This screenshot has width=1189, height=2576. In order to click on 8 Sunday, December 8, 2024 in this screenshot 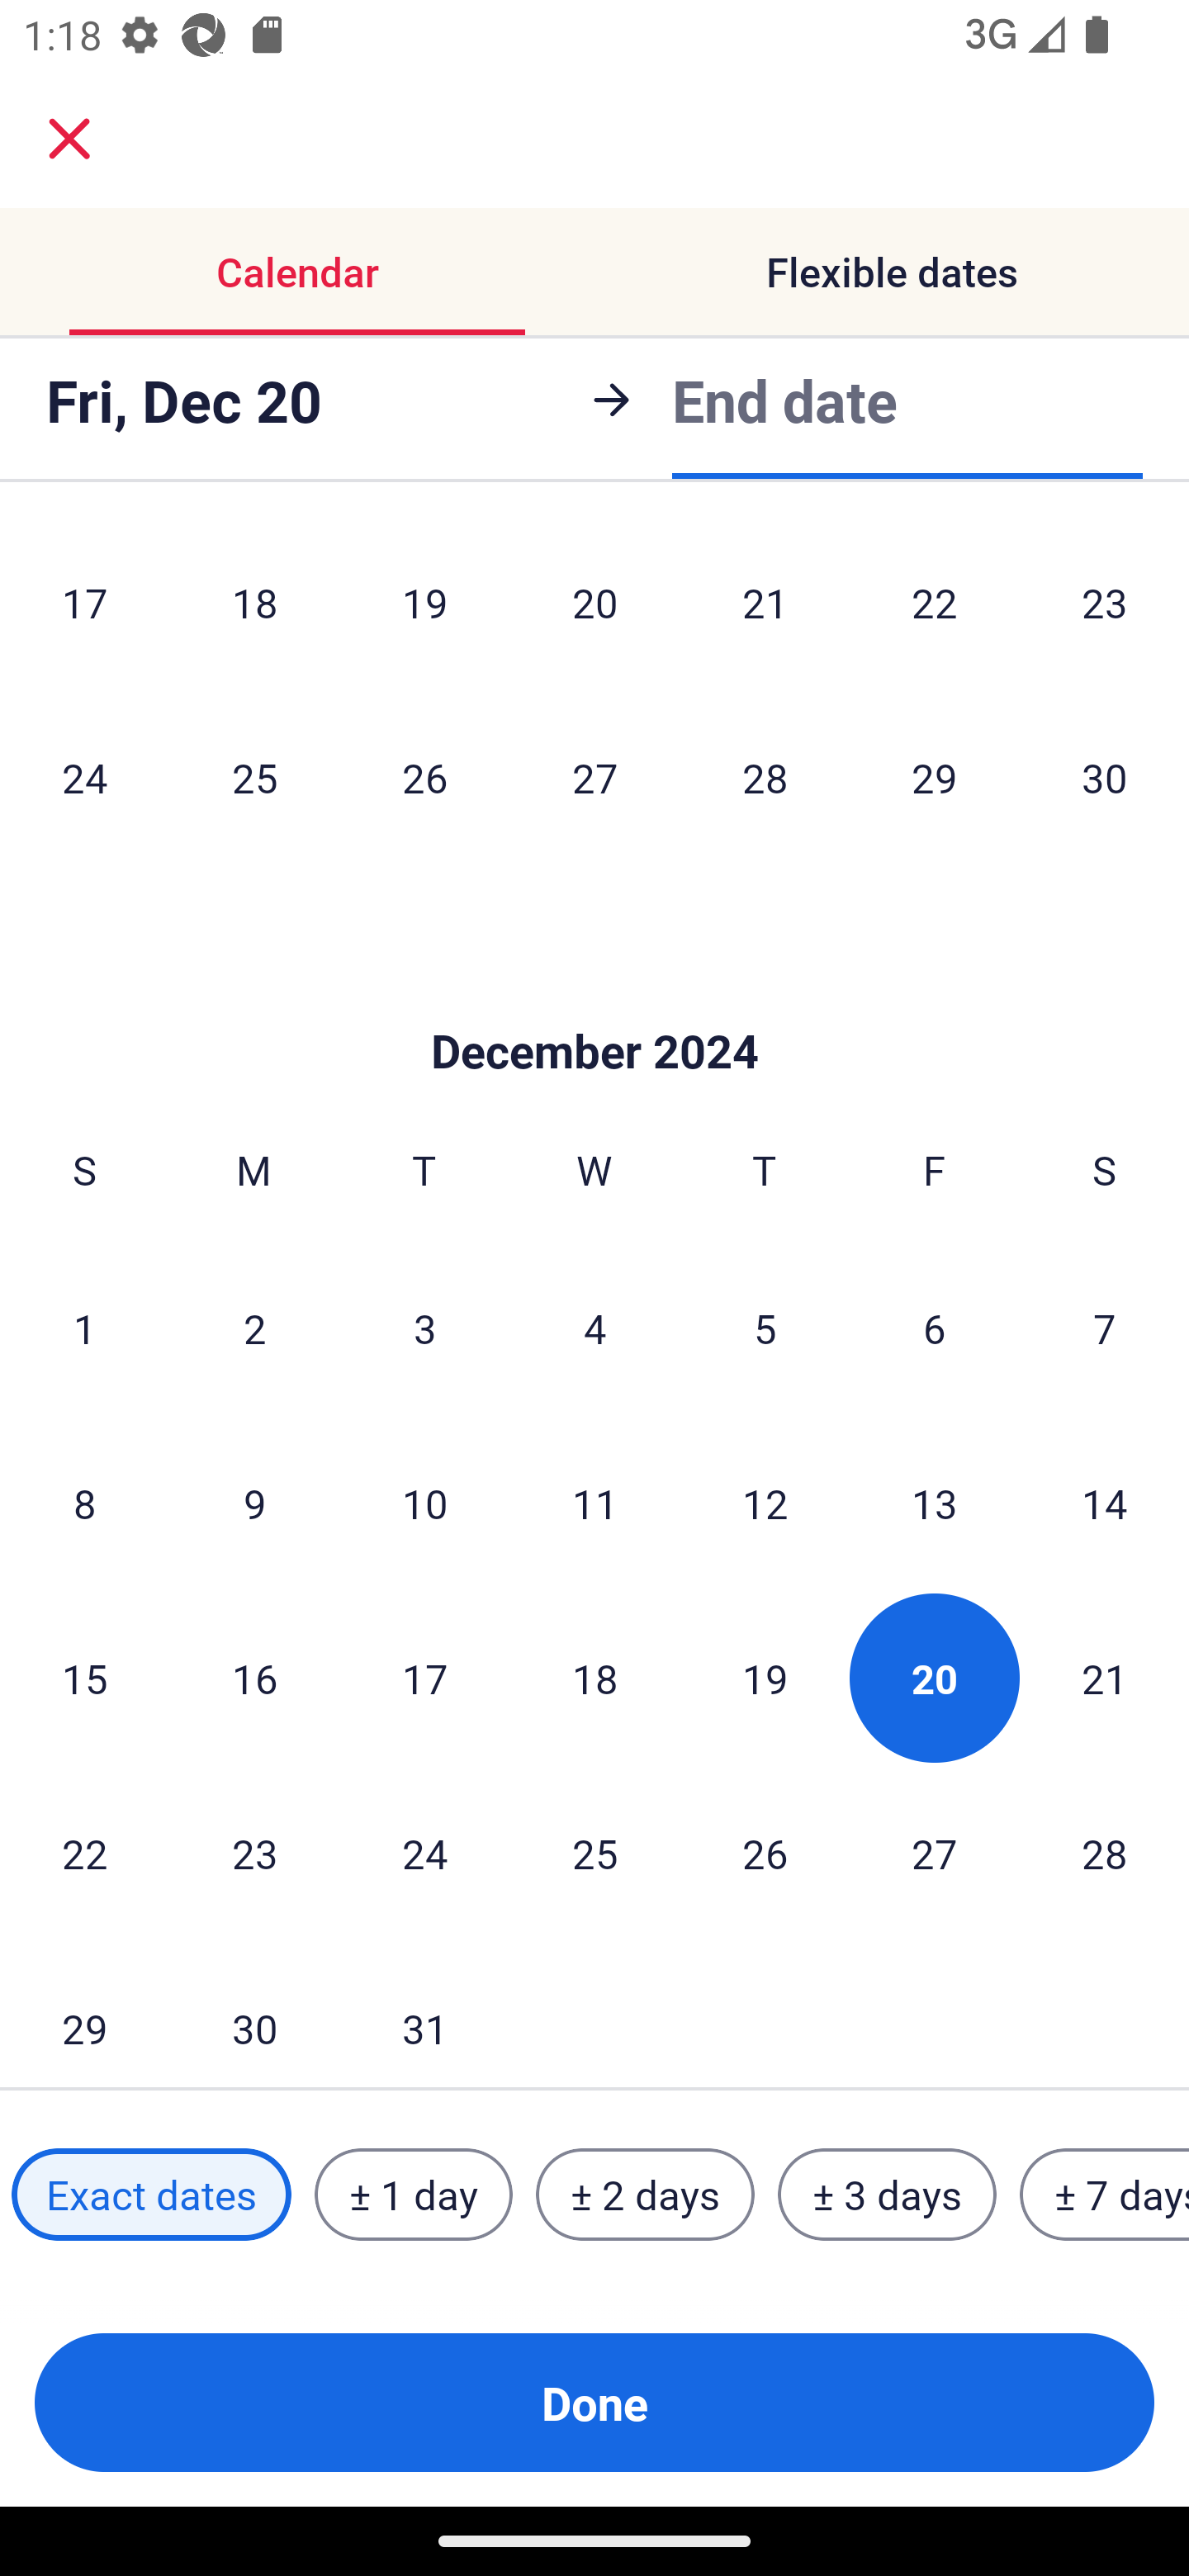, I will do `click(84, 1503)`.